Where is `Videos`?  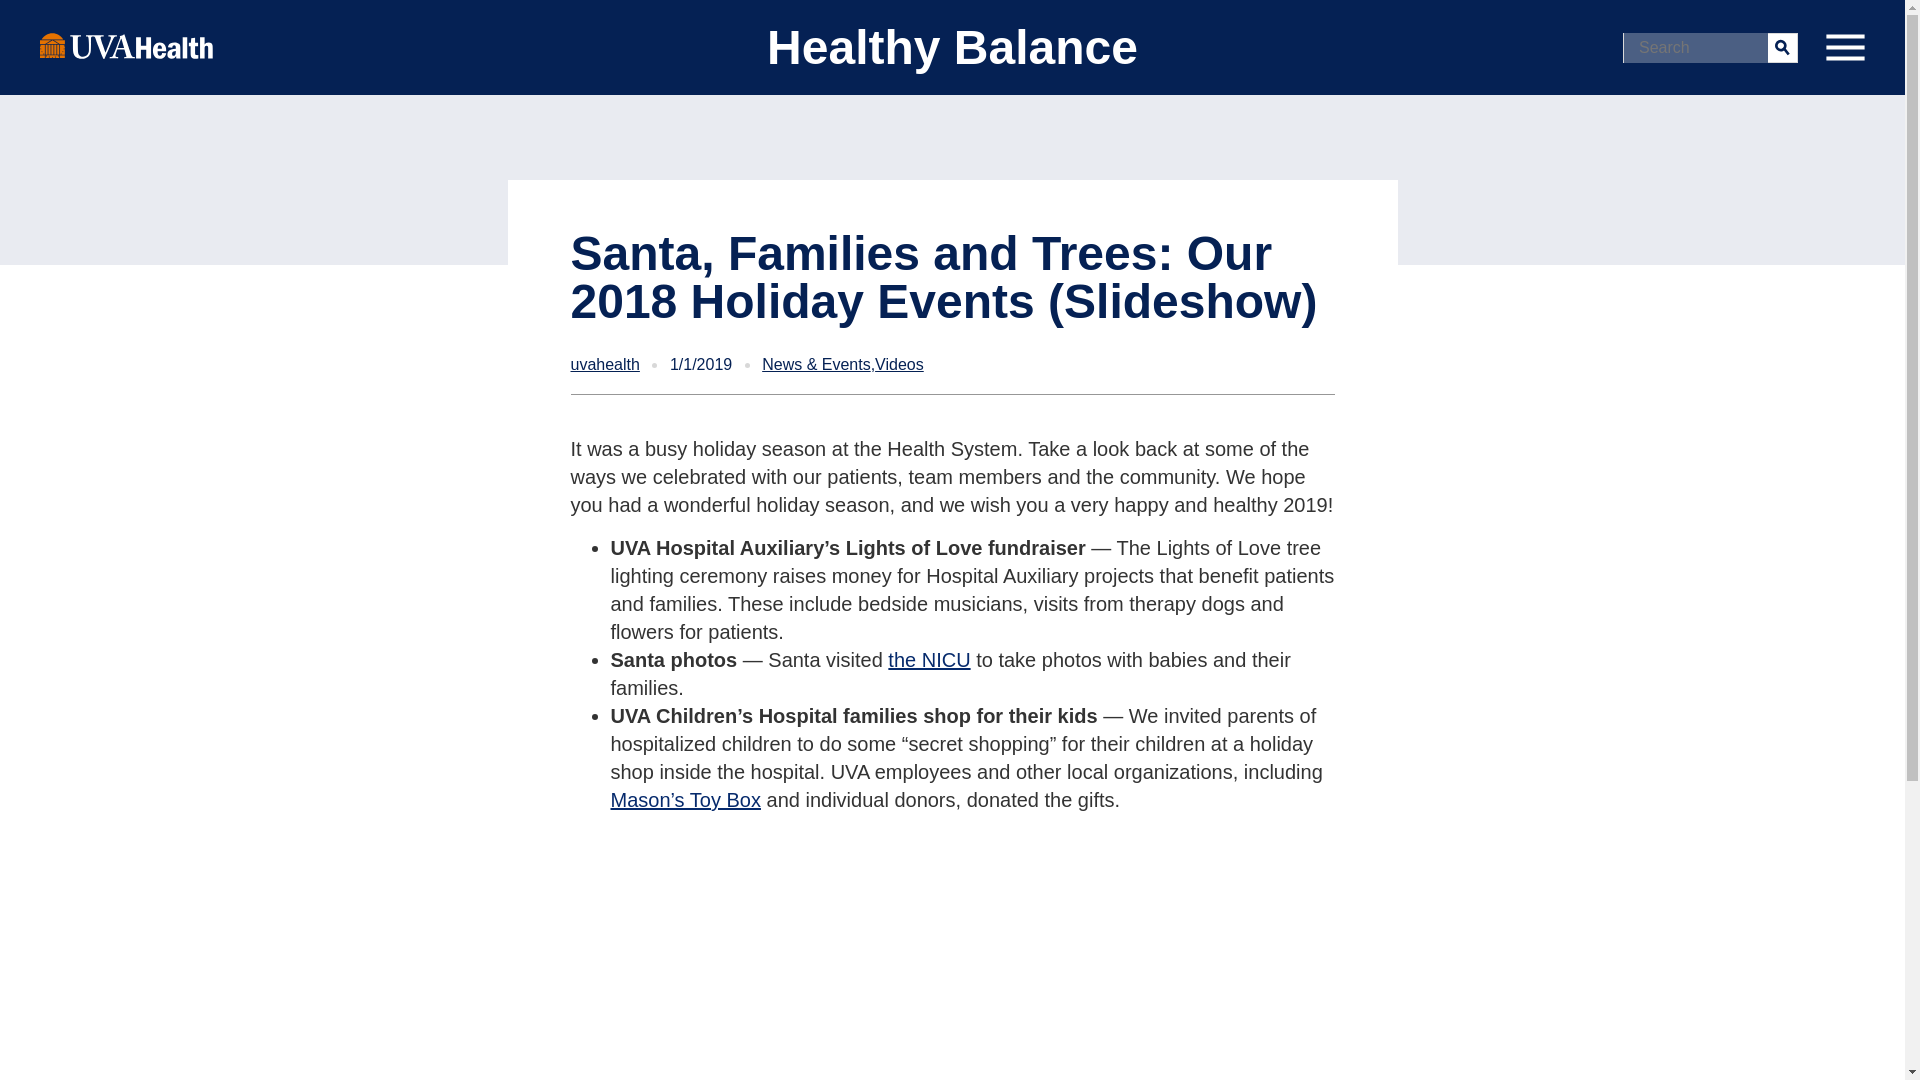
Videos is located at coordinates (899, 364).